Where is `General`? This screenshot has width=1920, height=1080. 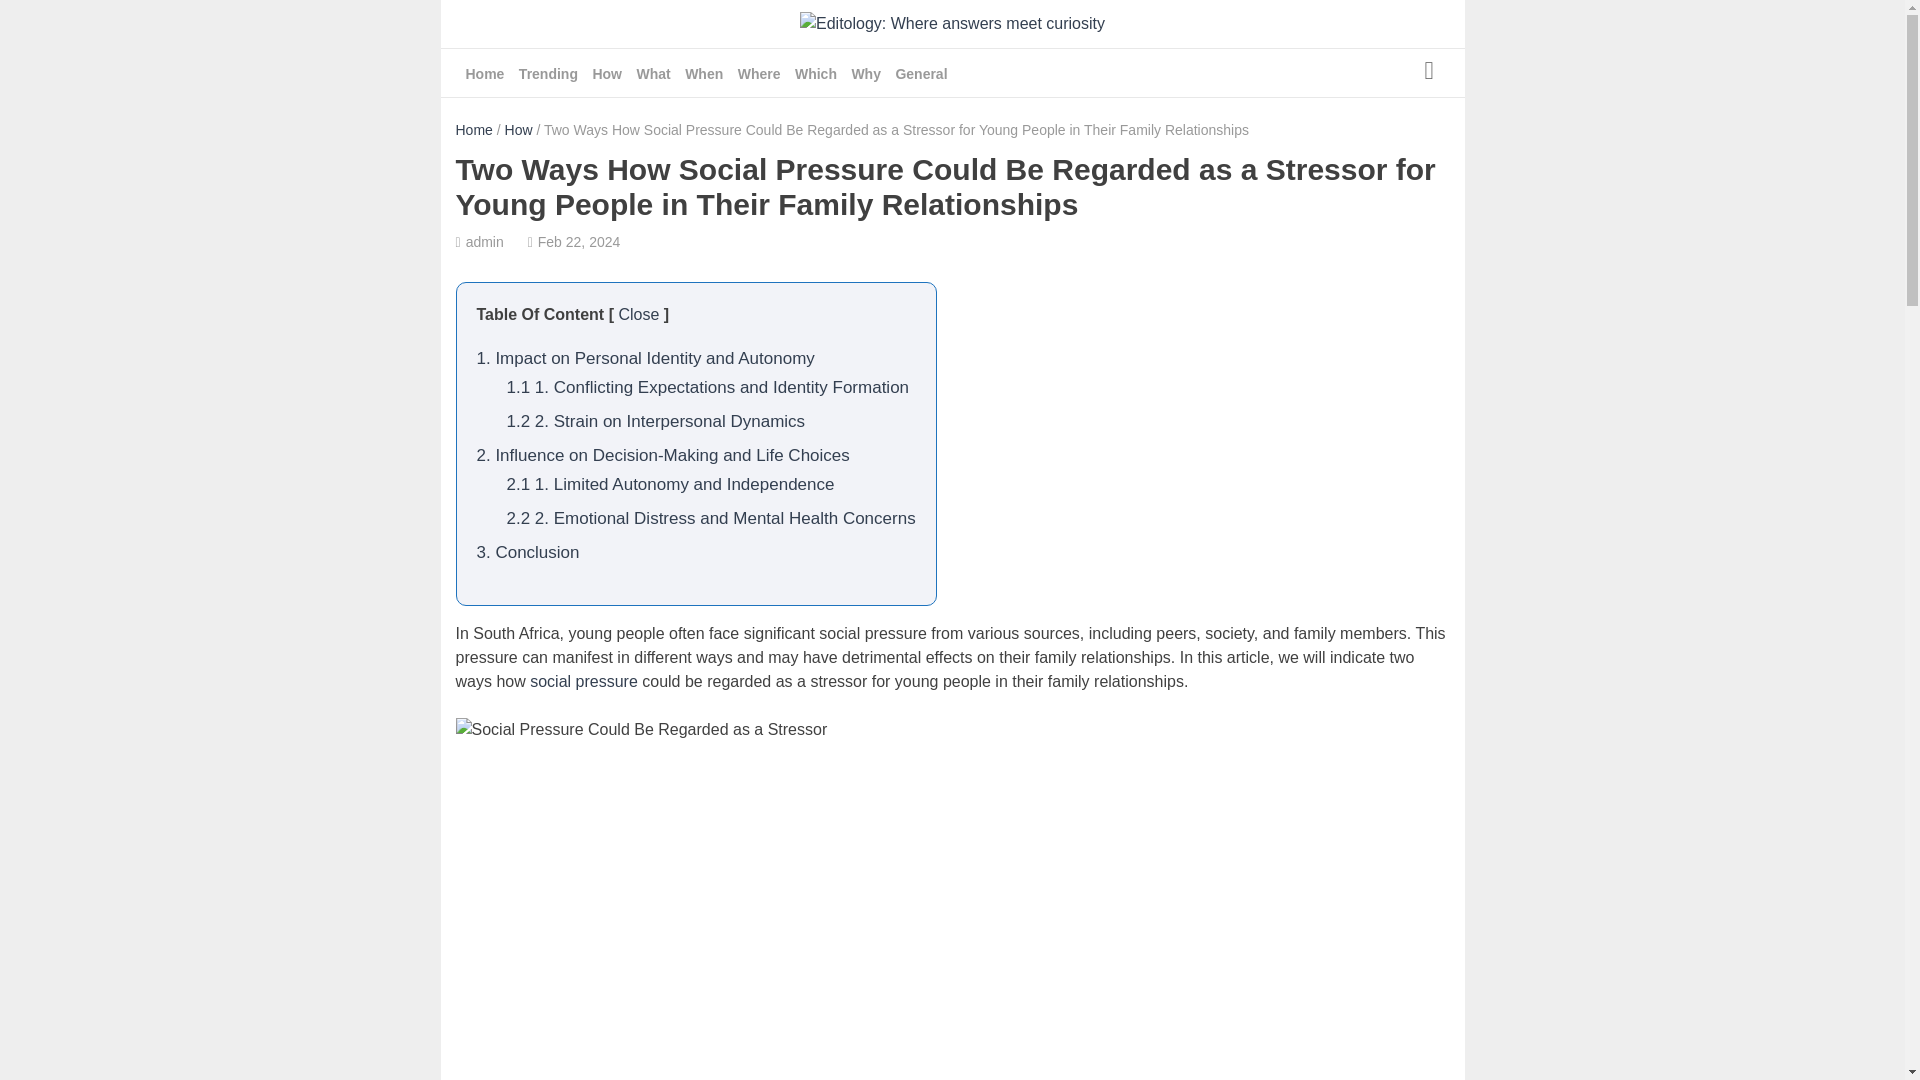
General is located at coordinates (920, 74).